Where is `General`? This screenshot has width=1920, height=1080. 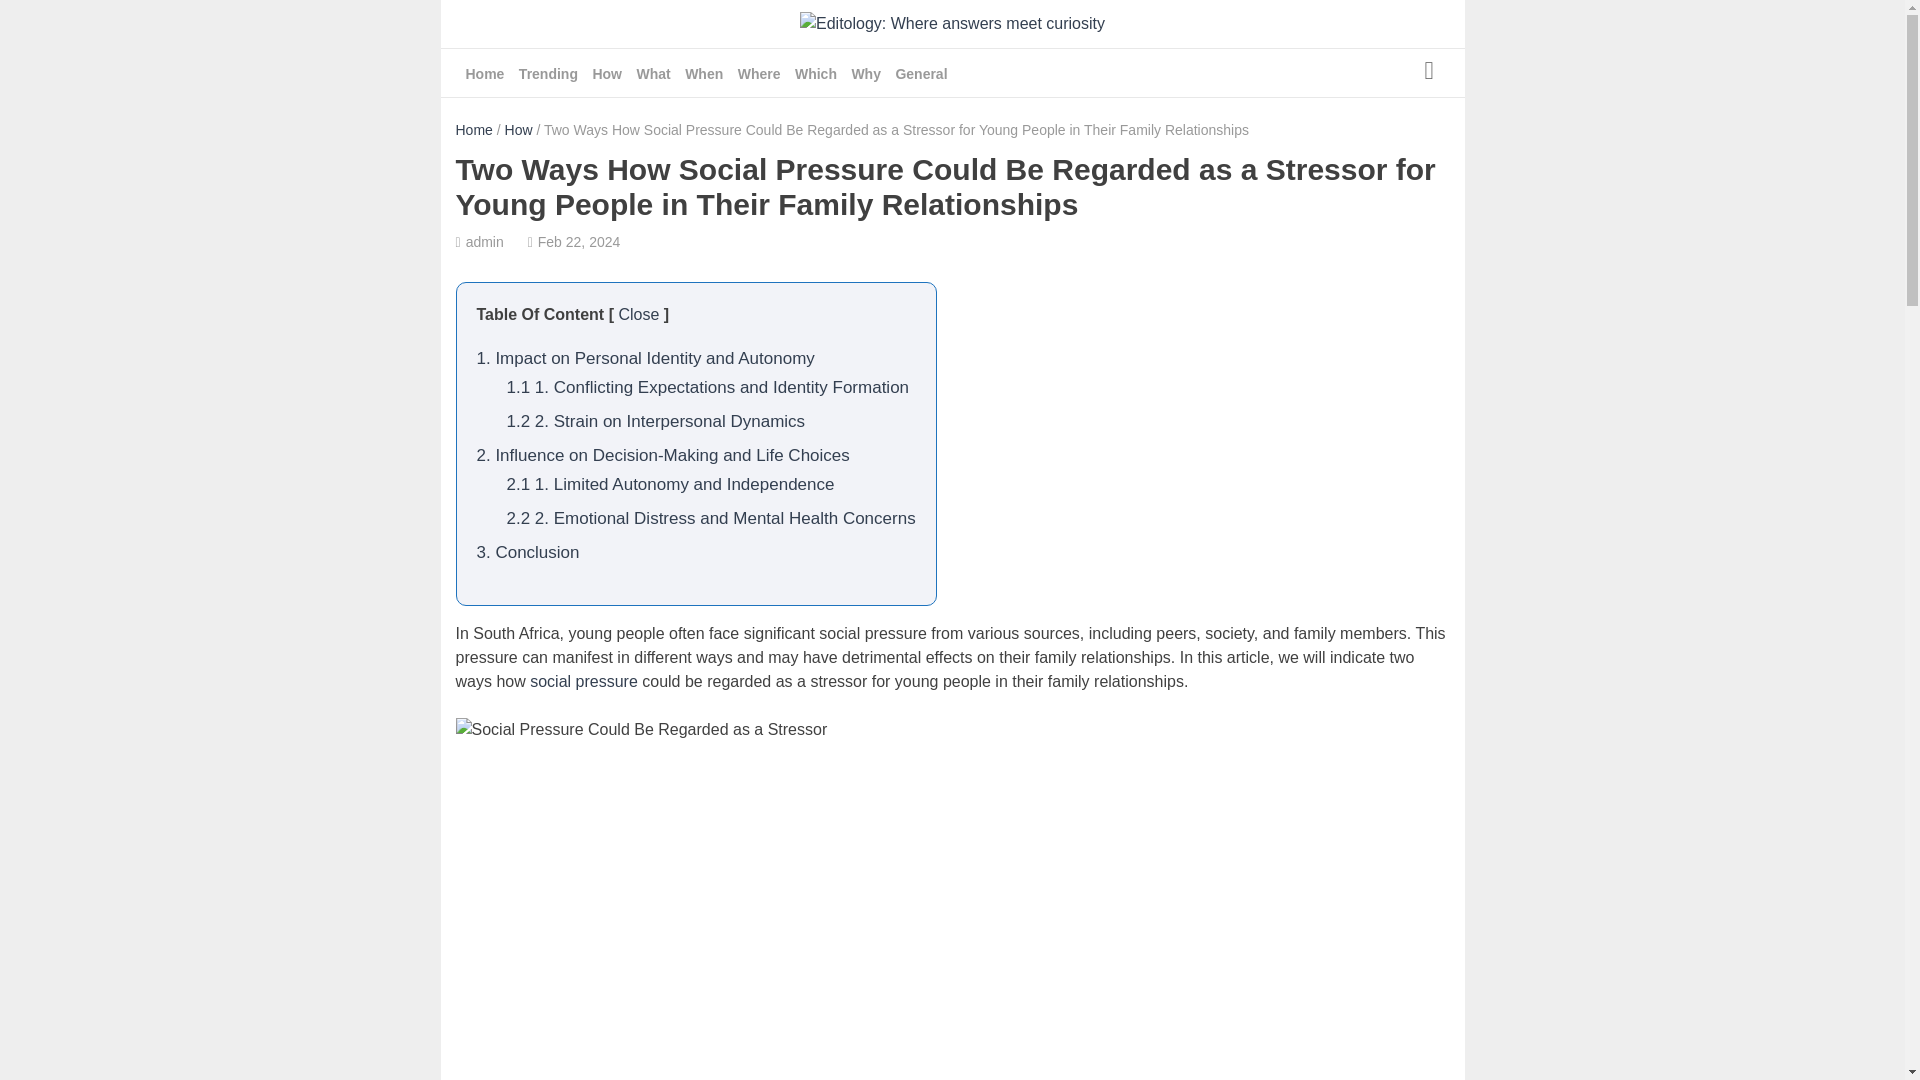
General is located at coordinates (920, 74).